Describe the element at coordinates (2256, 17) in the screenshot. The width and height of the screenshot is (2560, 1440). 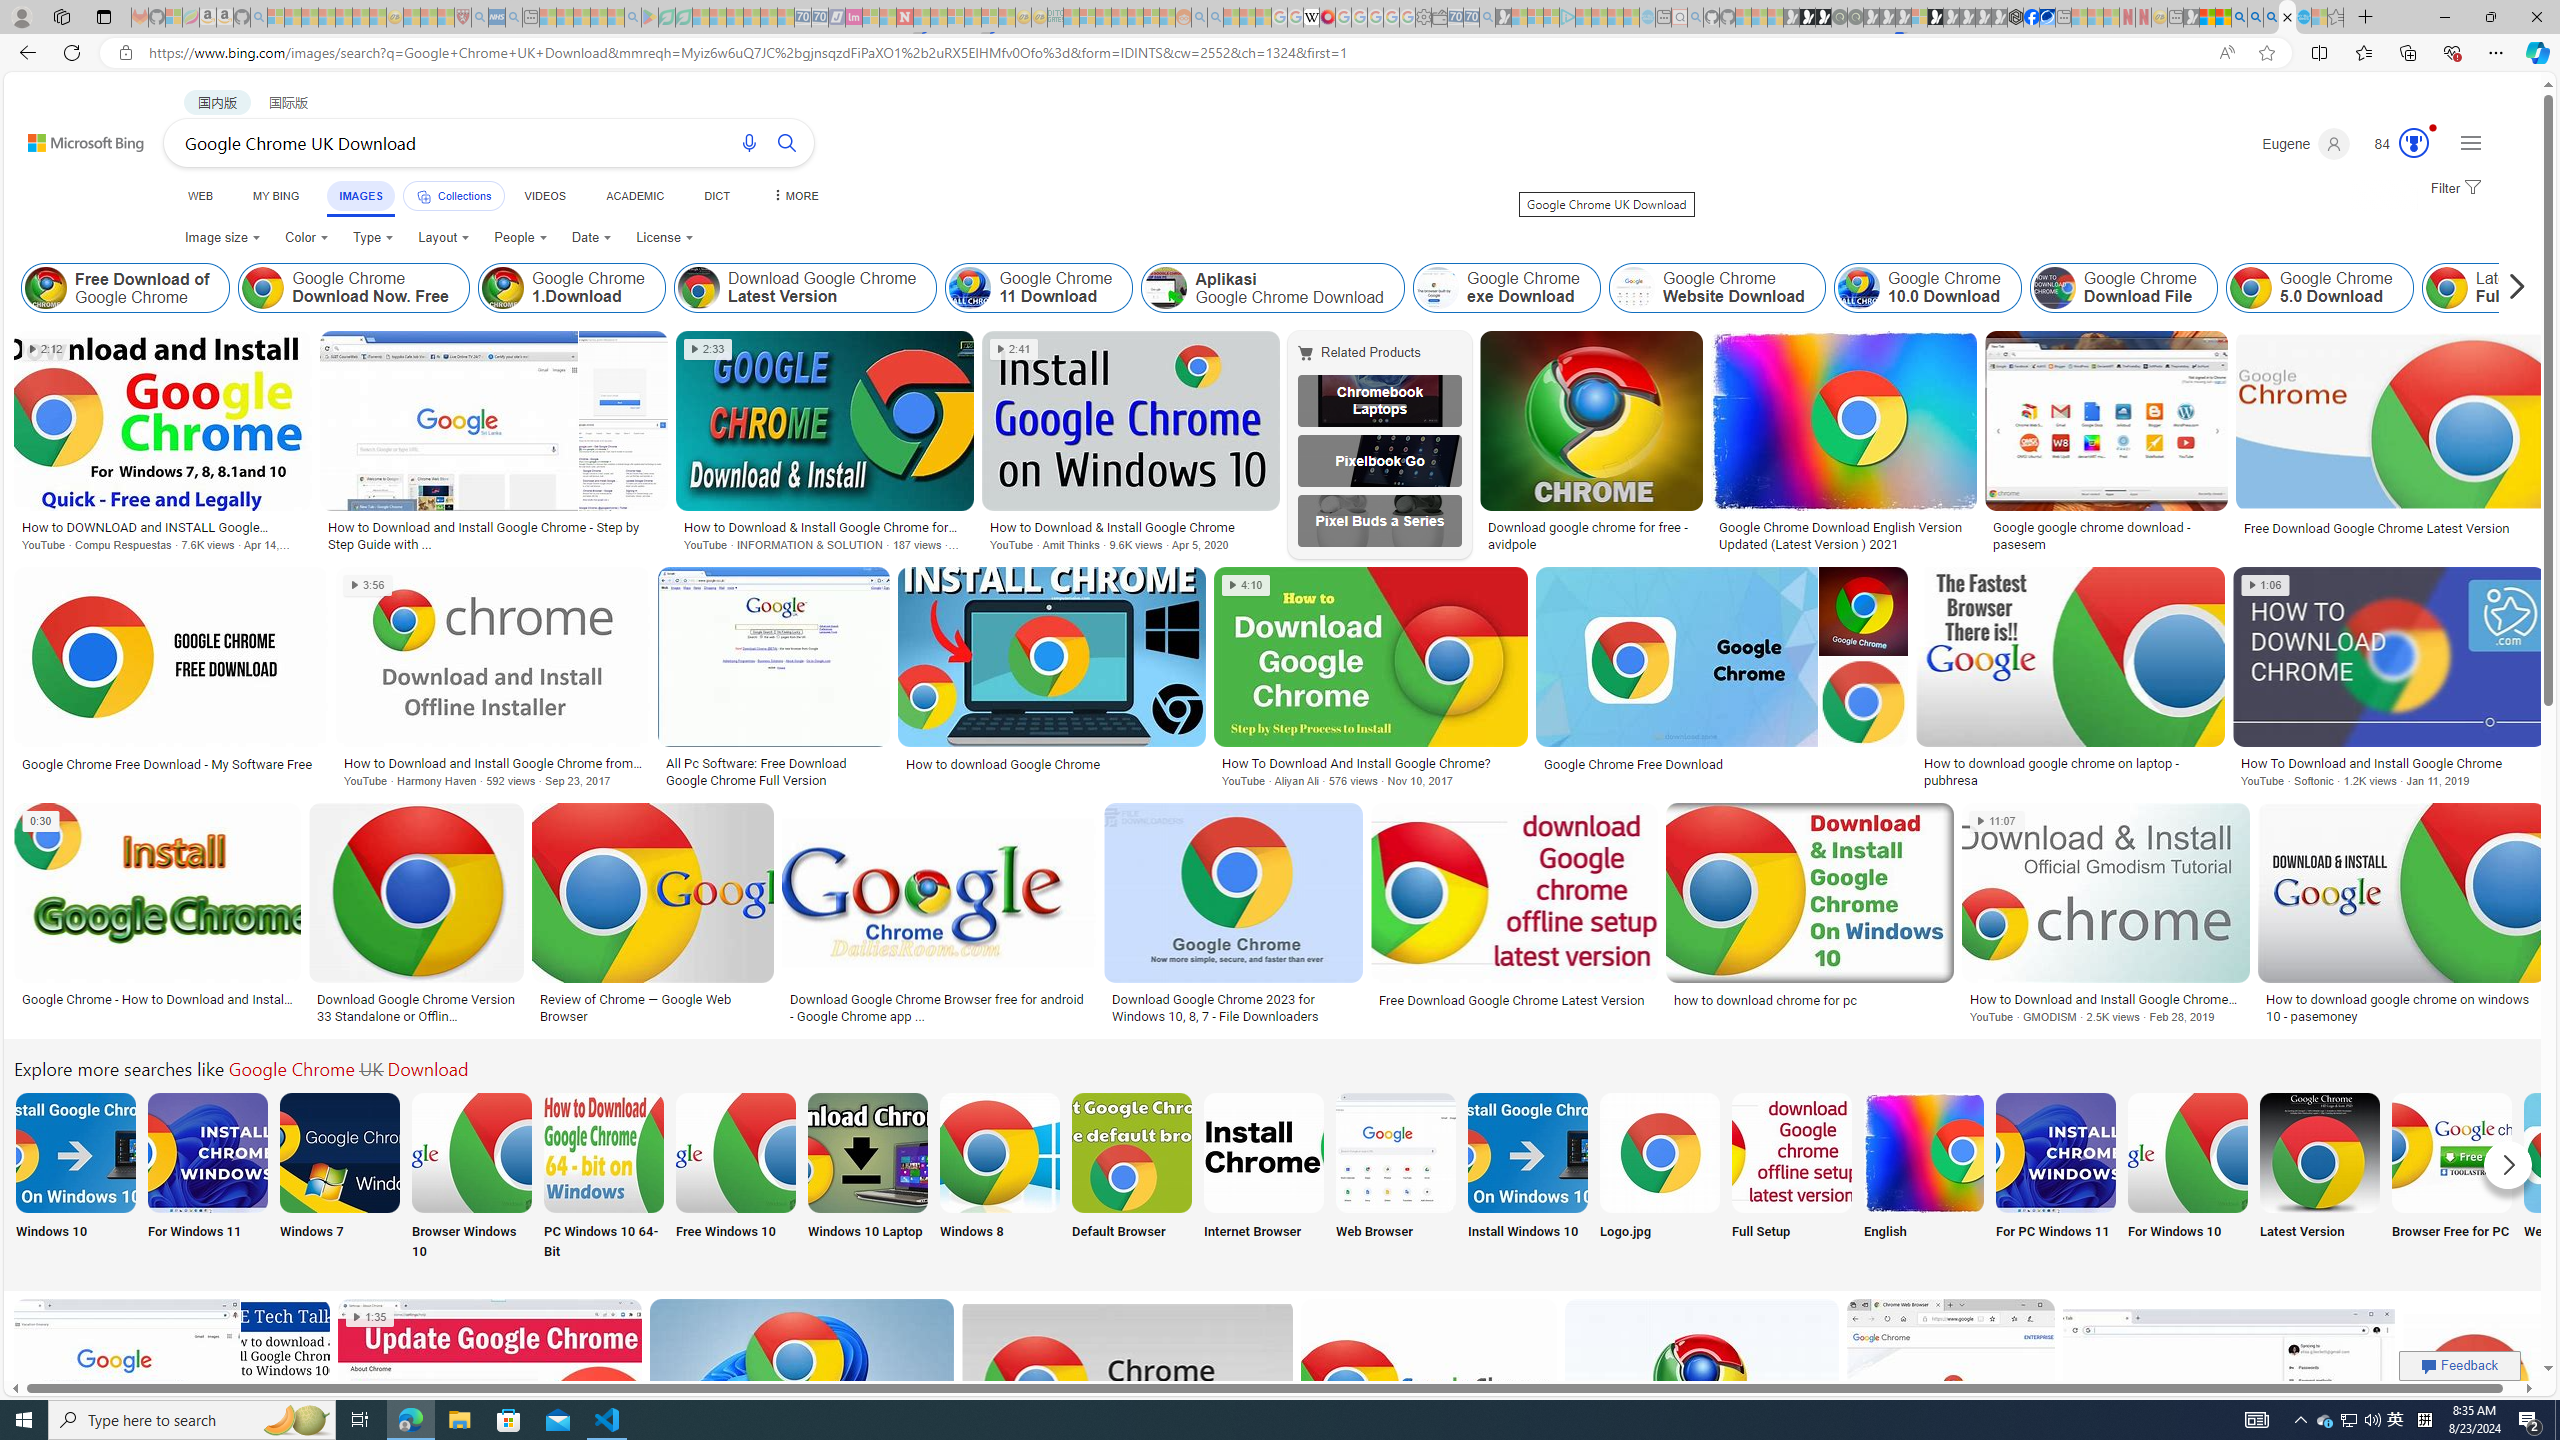
I see `2009 Bing officially replaced Live Search on June 3 - Search` at that location.